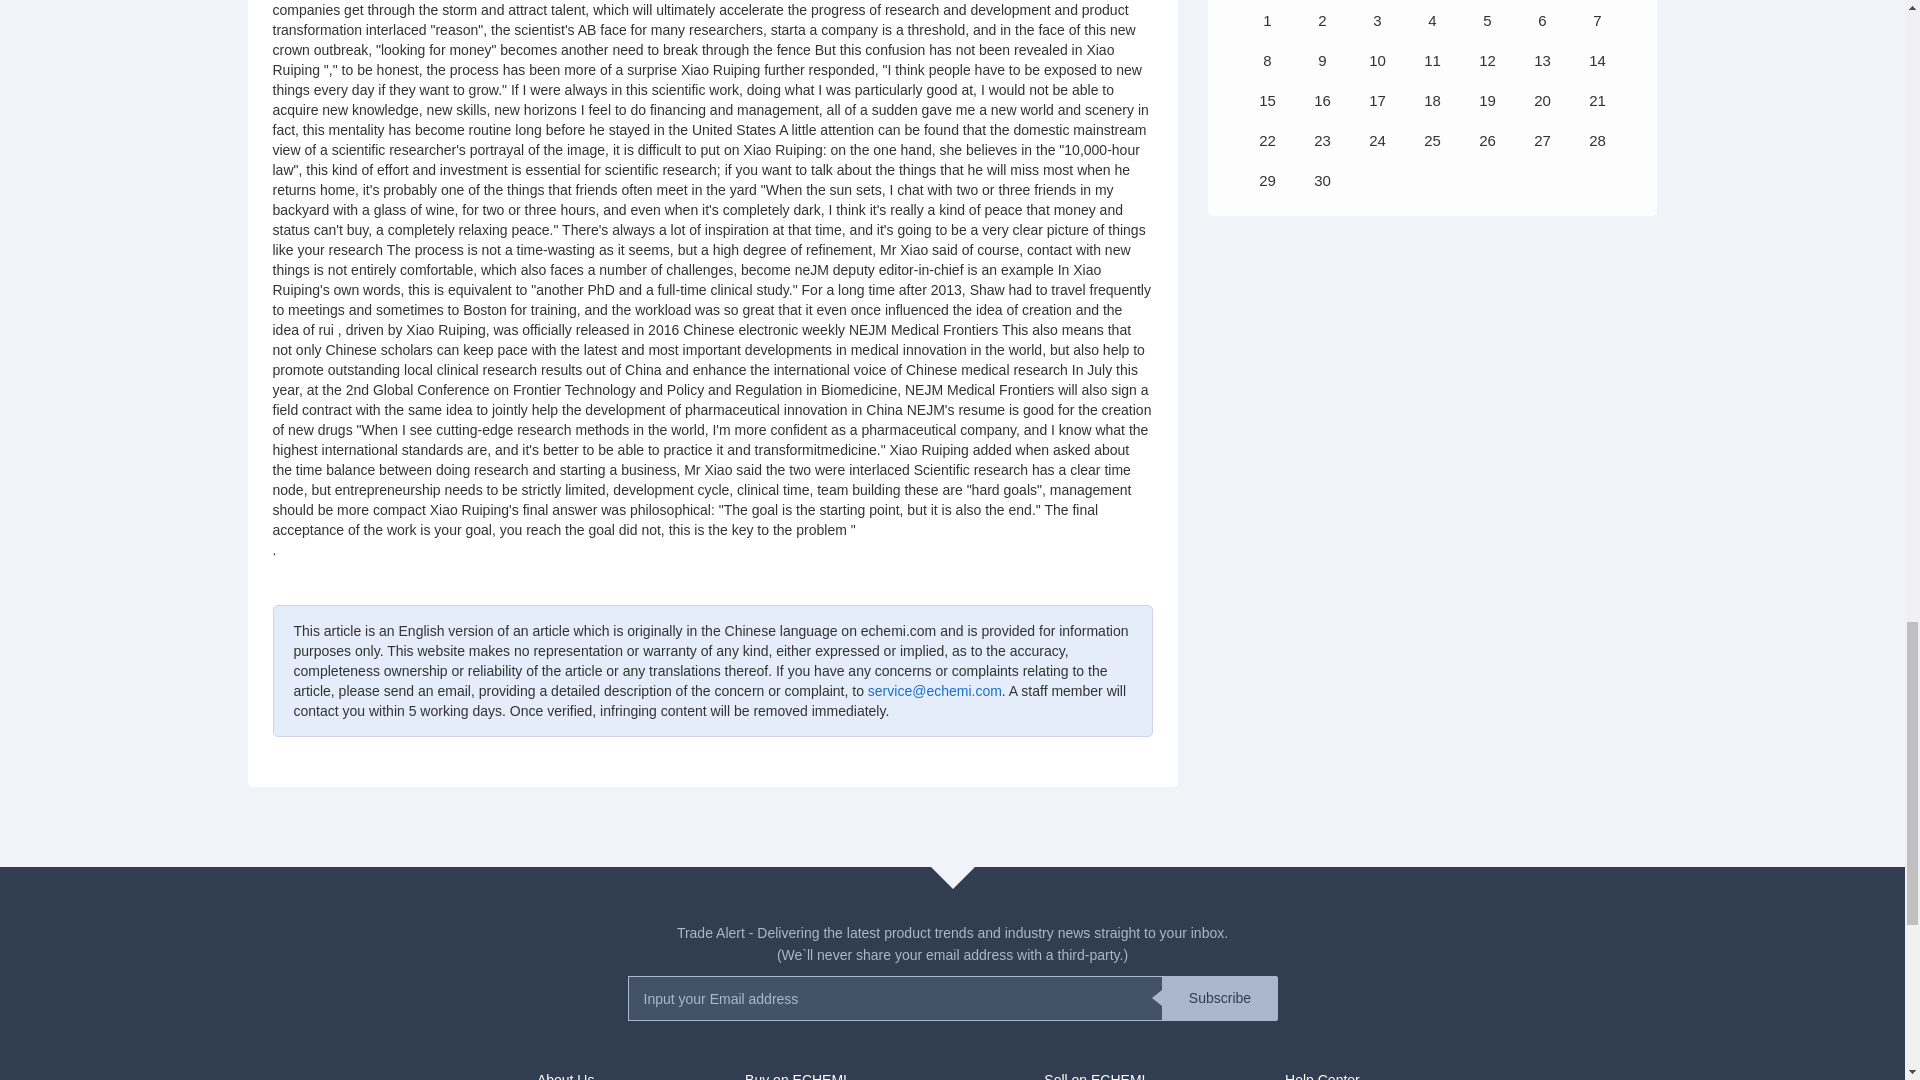 The image size is (1920, 1080). Describe the element at coordinates (1322, 20) in the screenshot. I see `2 September, 2024` at that location.